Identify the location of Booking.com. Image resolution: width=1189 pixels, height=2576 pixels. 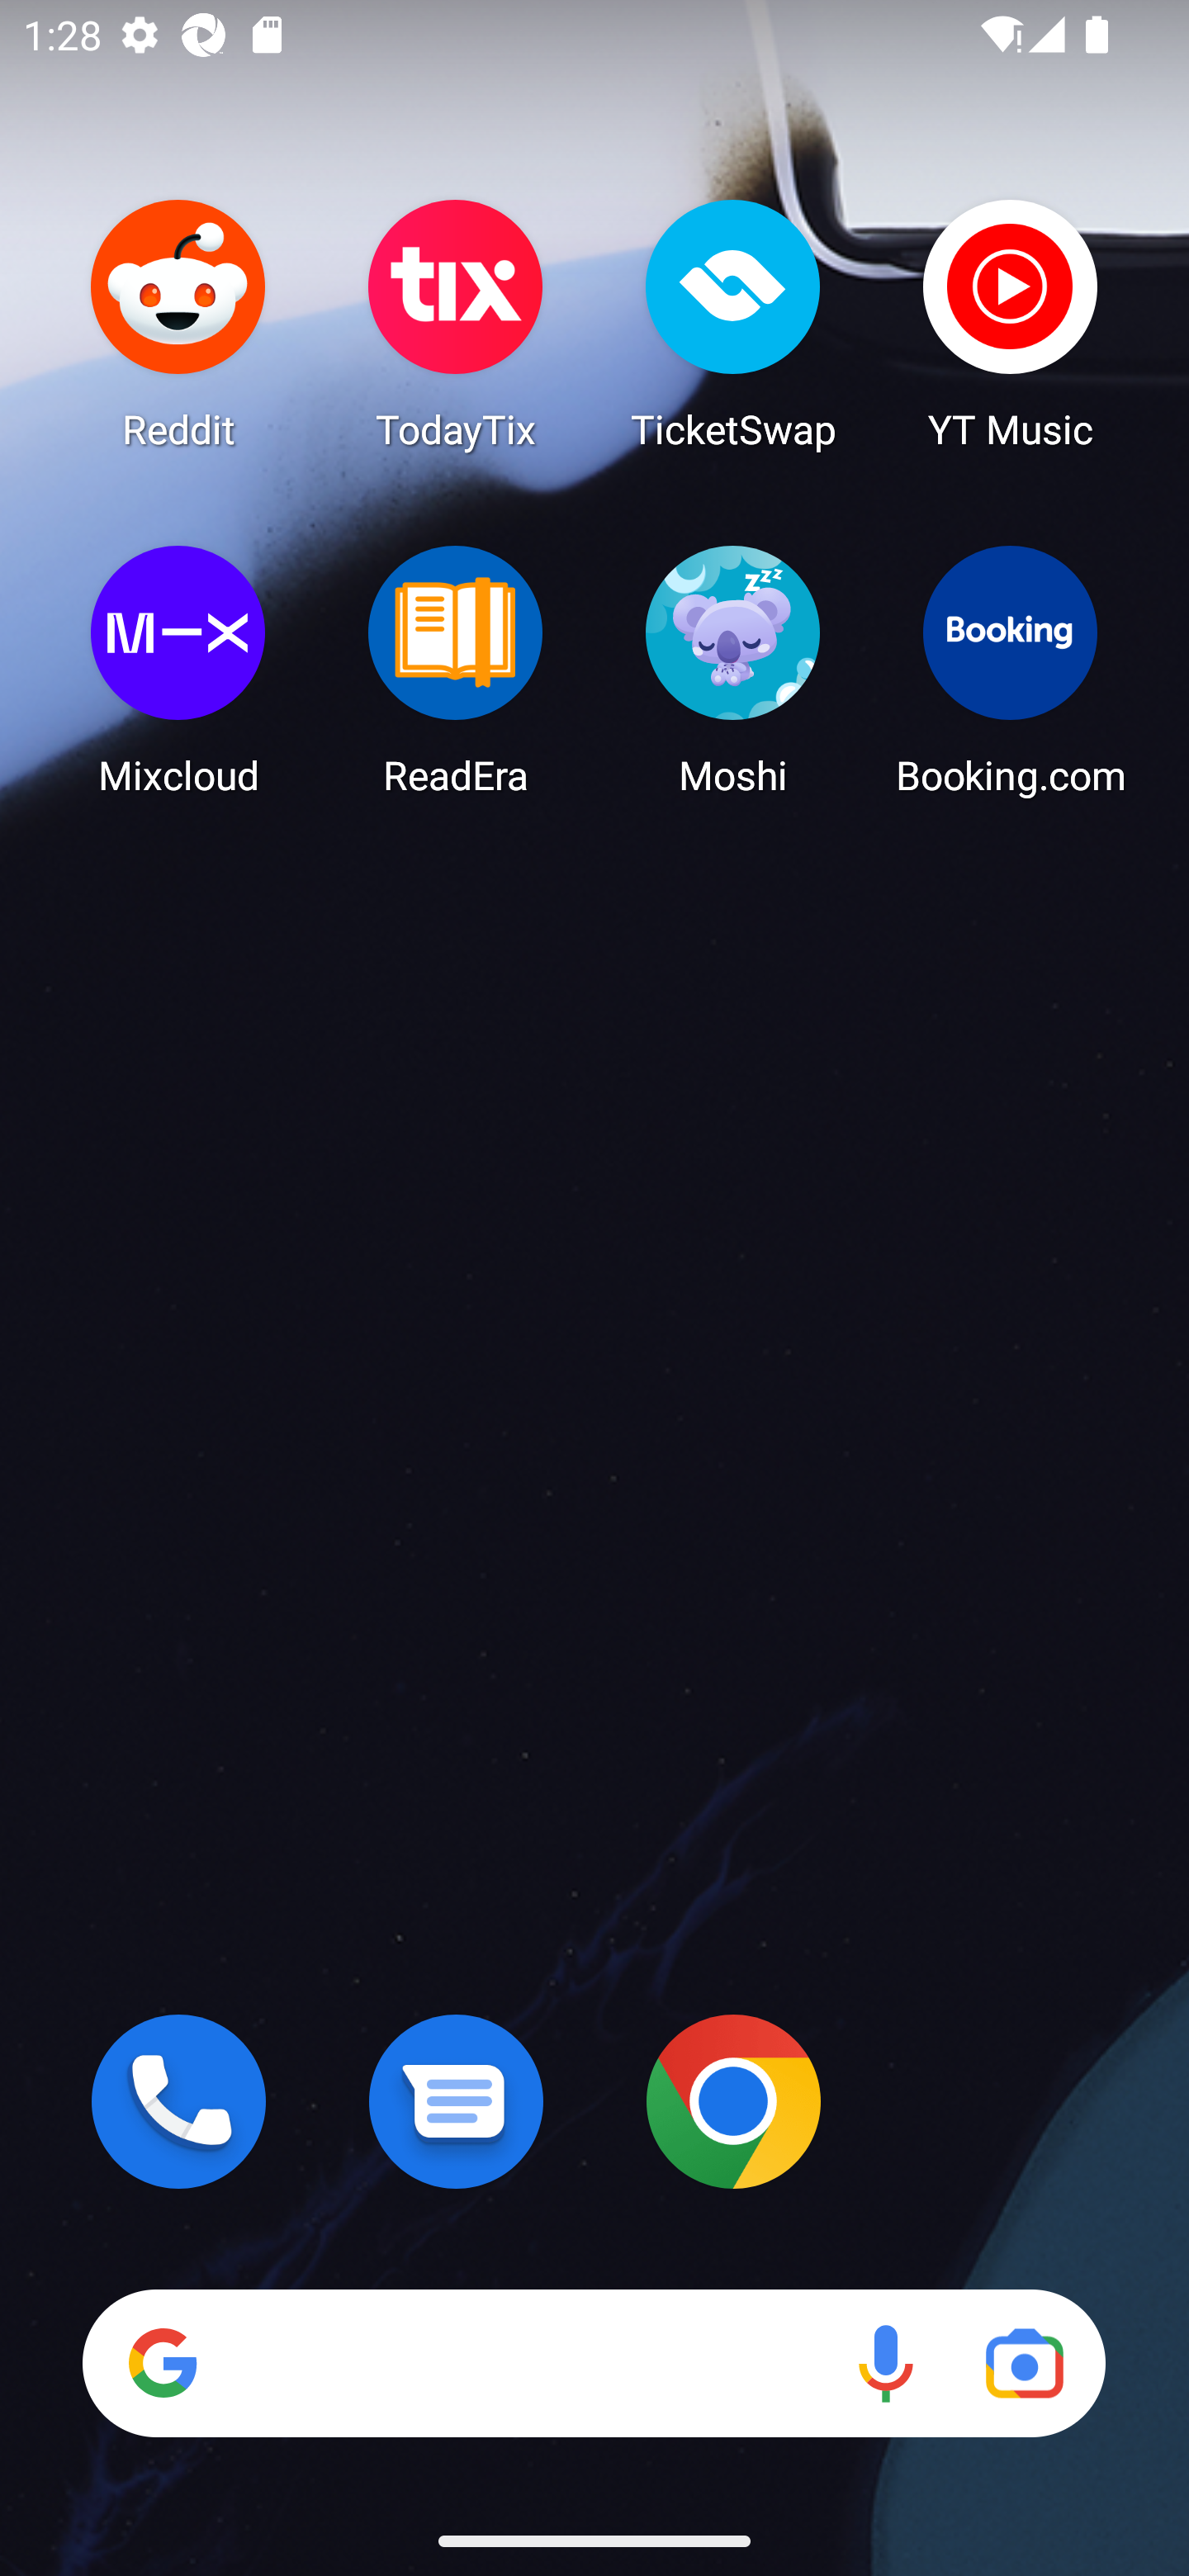
(1011, 670).